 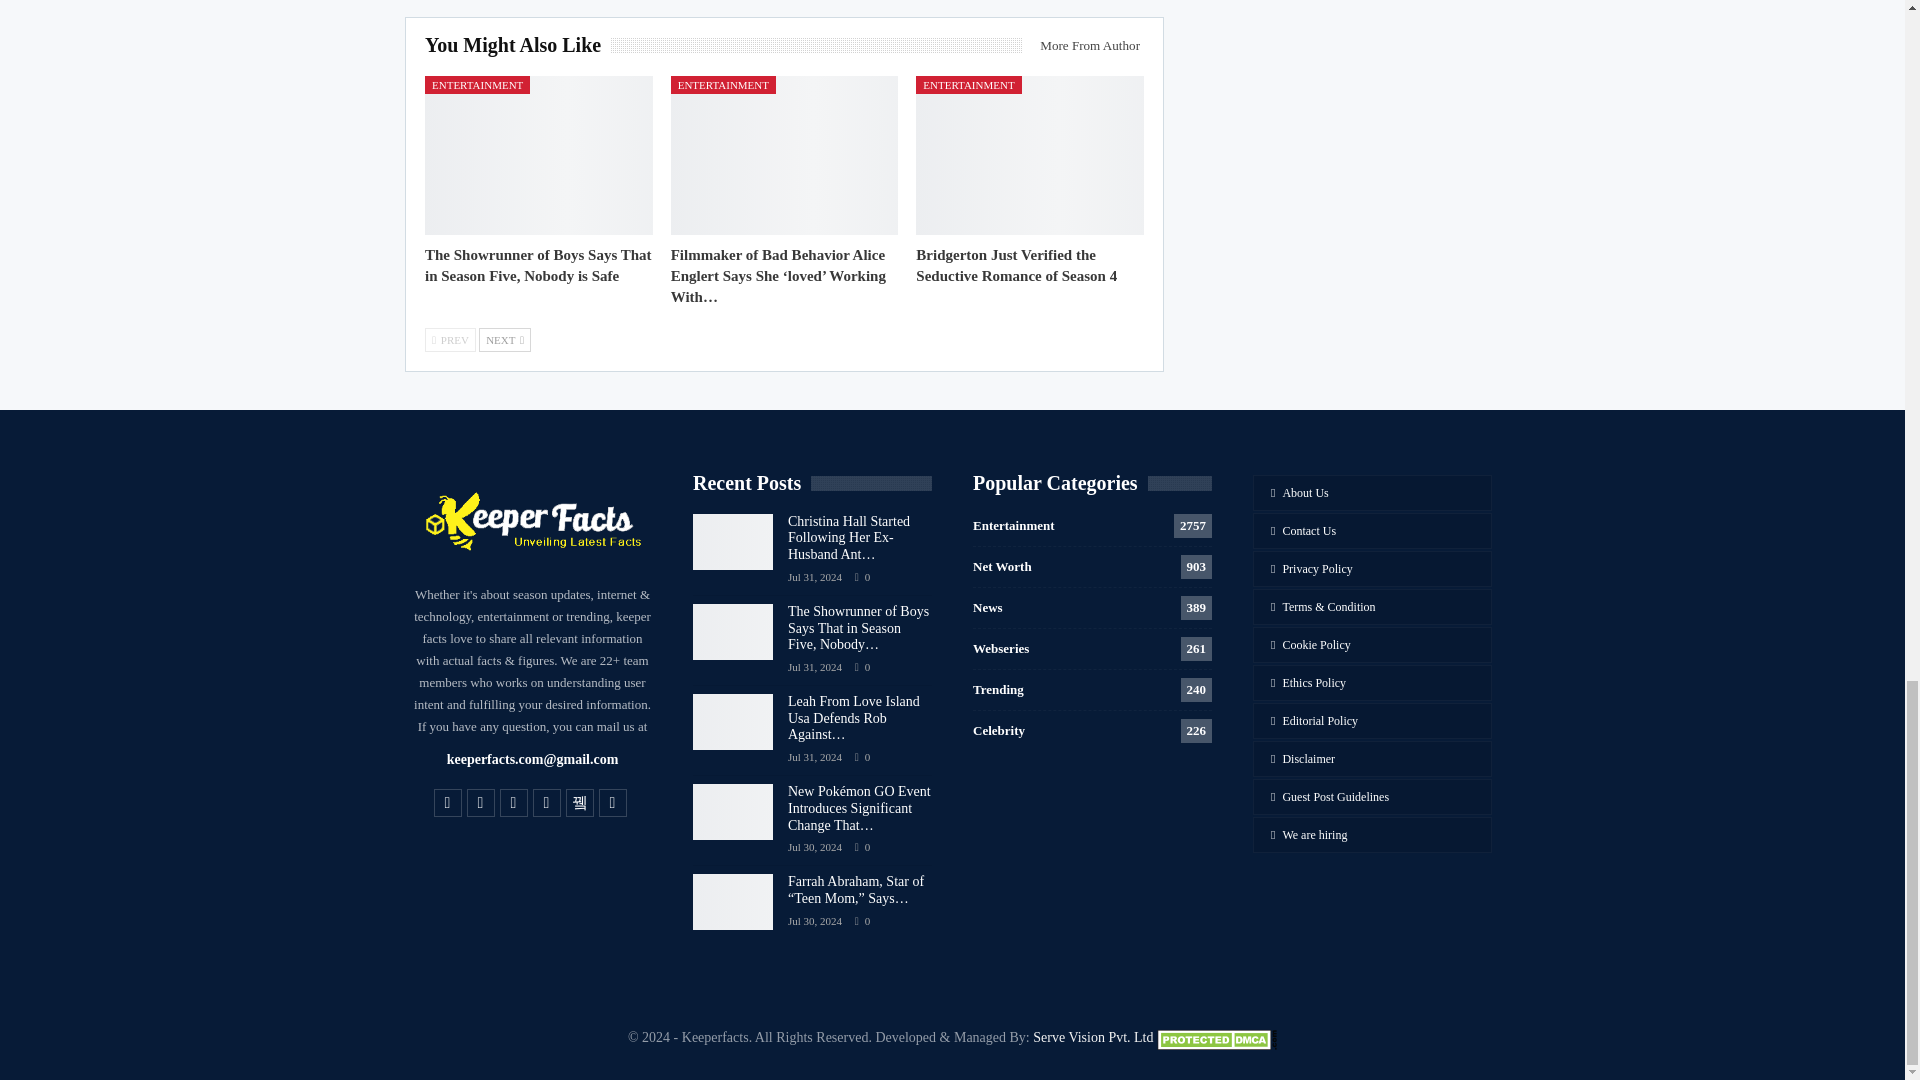 What do you see at coordinates (450, 340) in the screenshot?
I see `Previous` at bounding box center [450, 340].